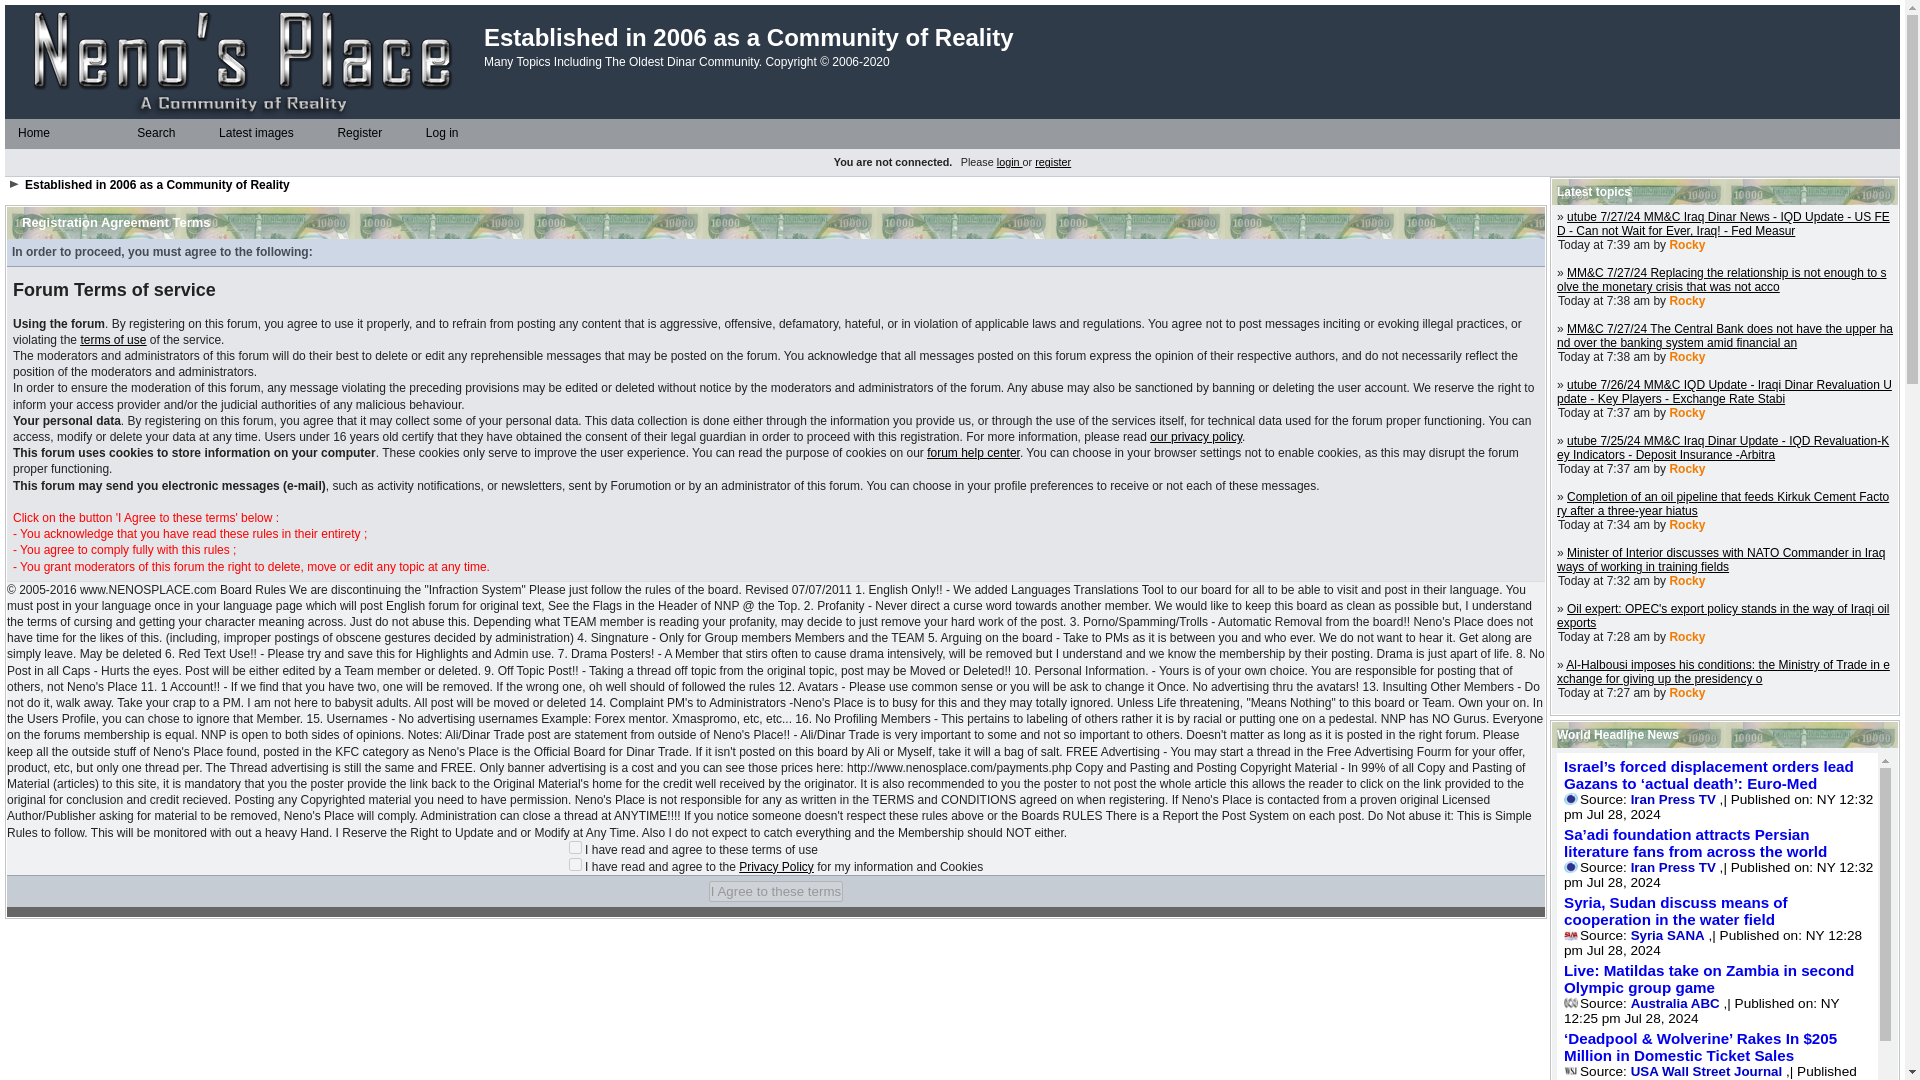 The image size is (1920, 1080). I want to click on login, so click(1010, 162).